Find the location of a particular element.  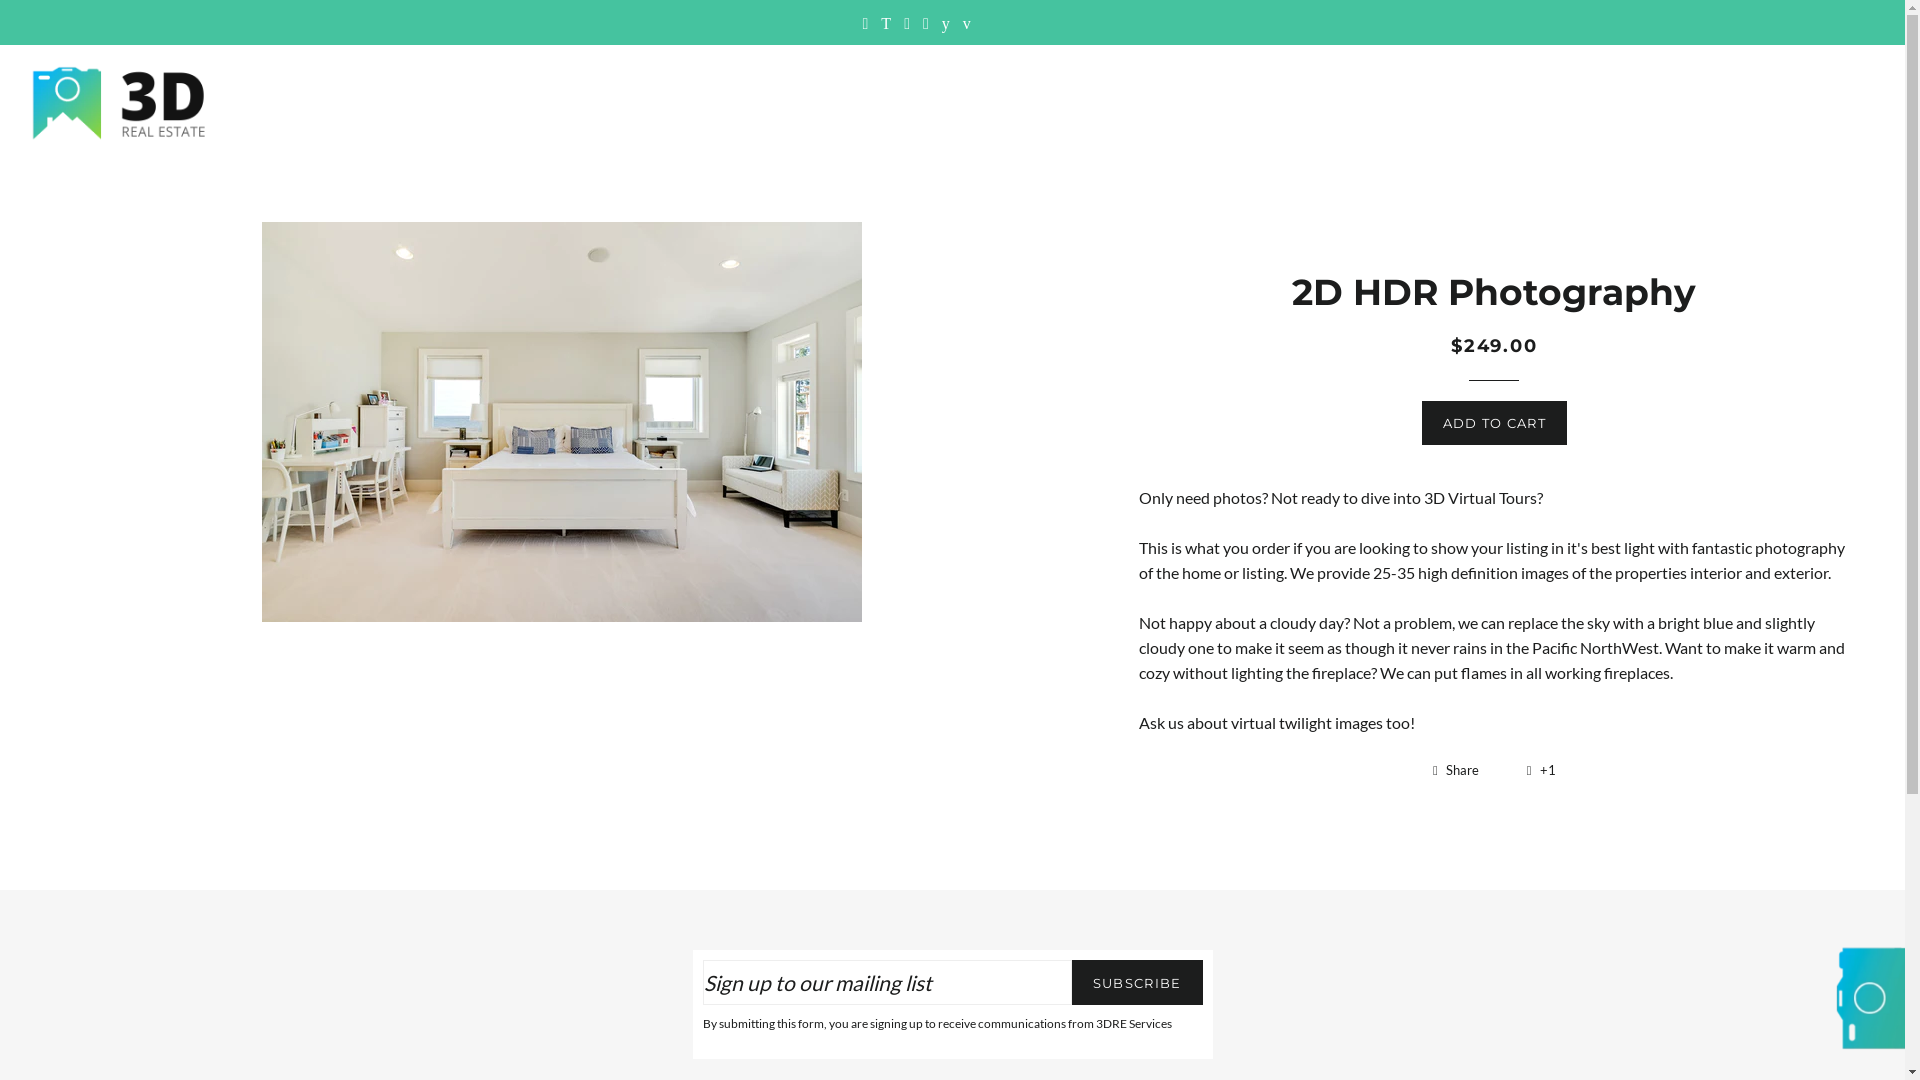

3DRE Services on YouTube is located at coordinates (946, 22).